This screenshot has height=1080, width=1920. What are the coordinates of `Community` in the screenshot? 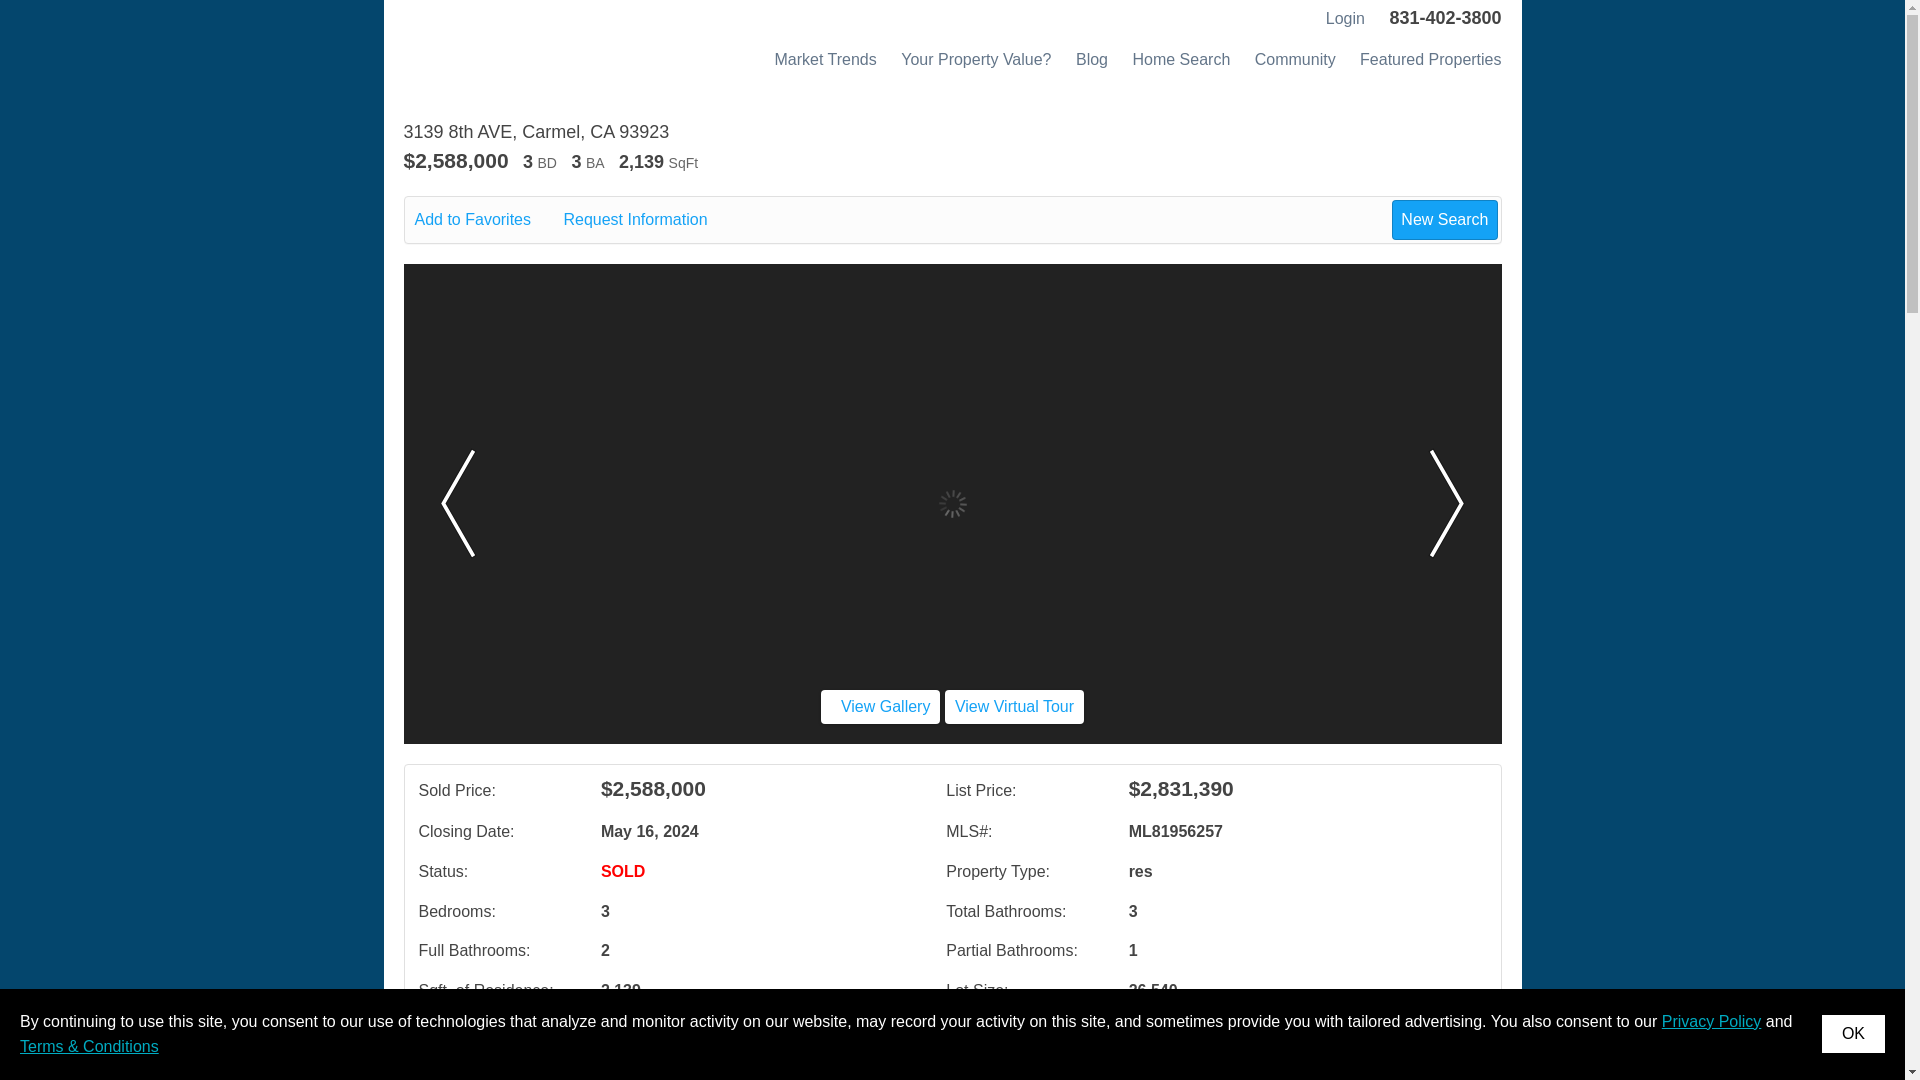 It's located at (1296, 59).